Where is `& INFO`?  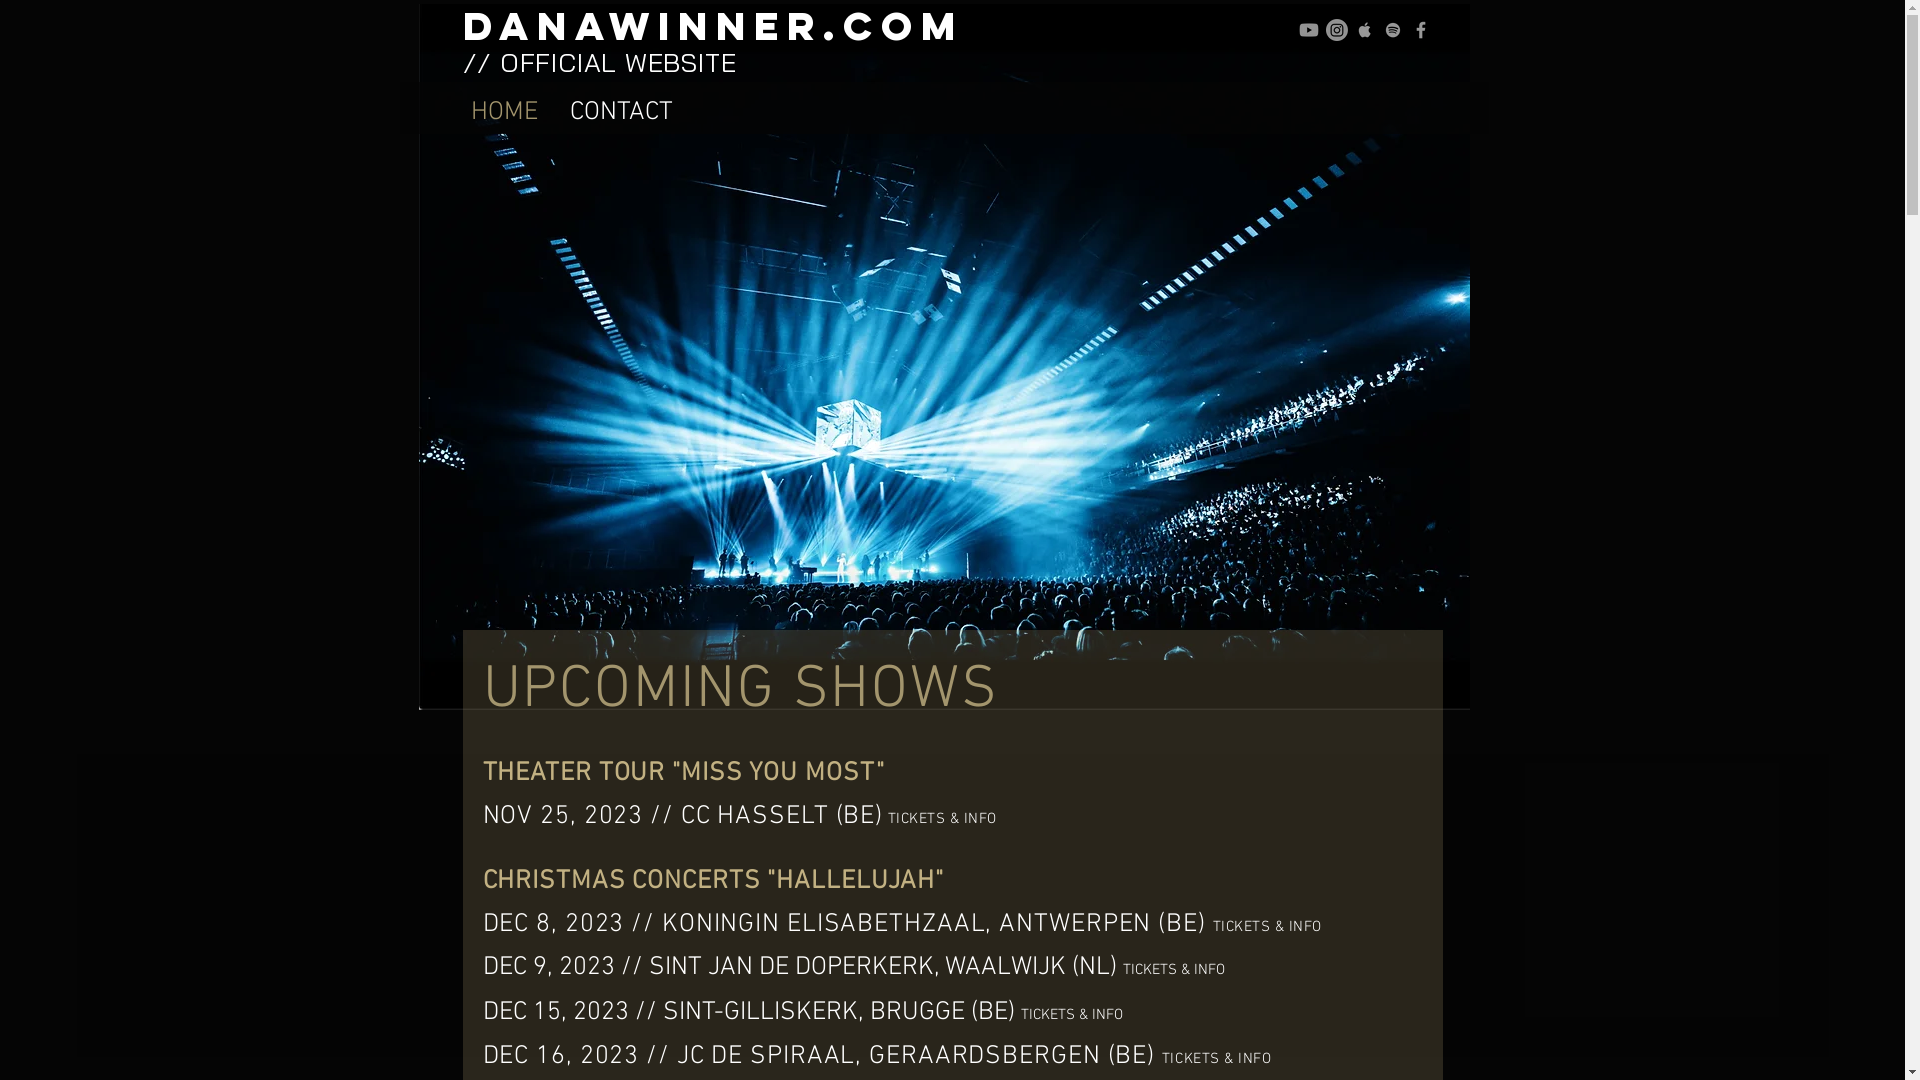
& INFO is located at coordinates (971, 819).